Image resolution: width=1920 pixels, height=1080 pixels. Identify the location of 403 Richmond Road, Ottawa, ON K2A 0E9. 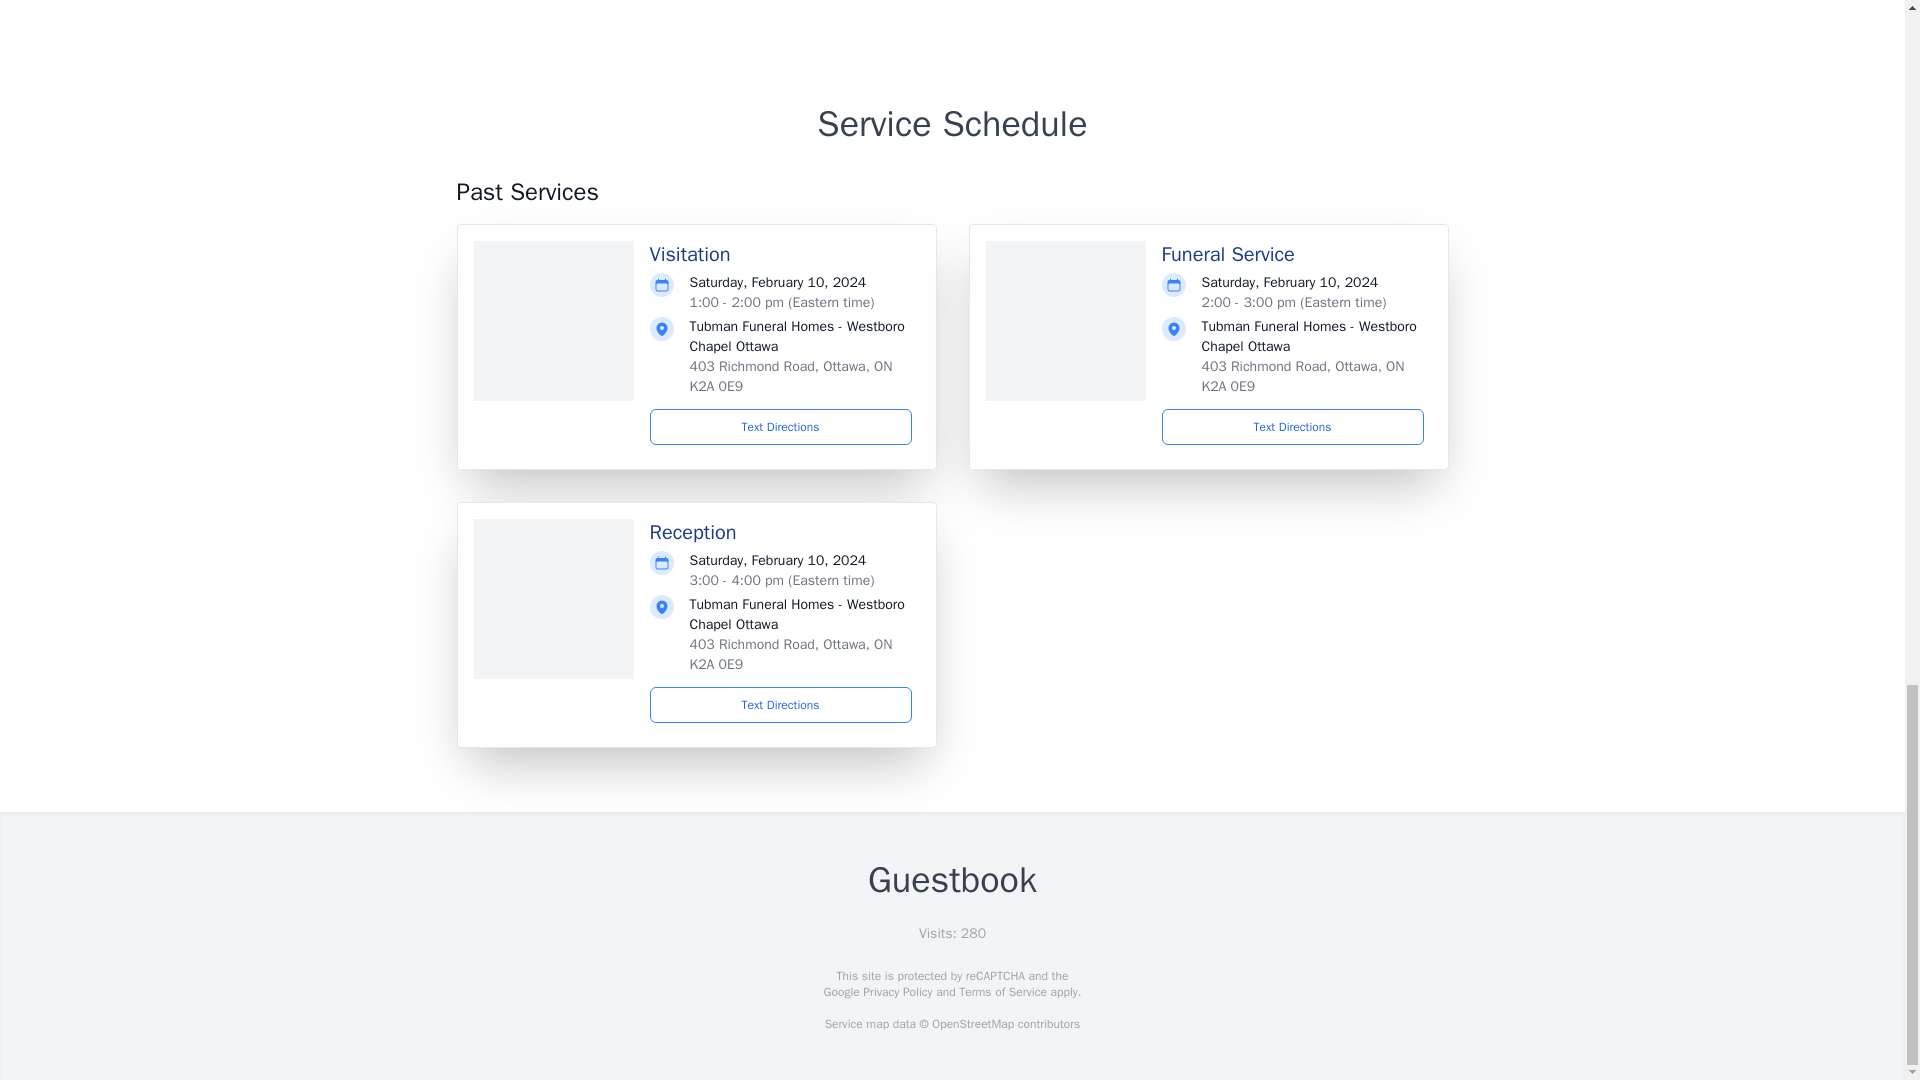
(1303, 376).